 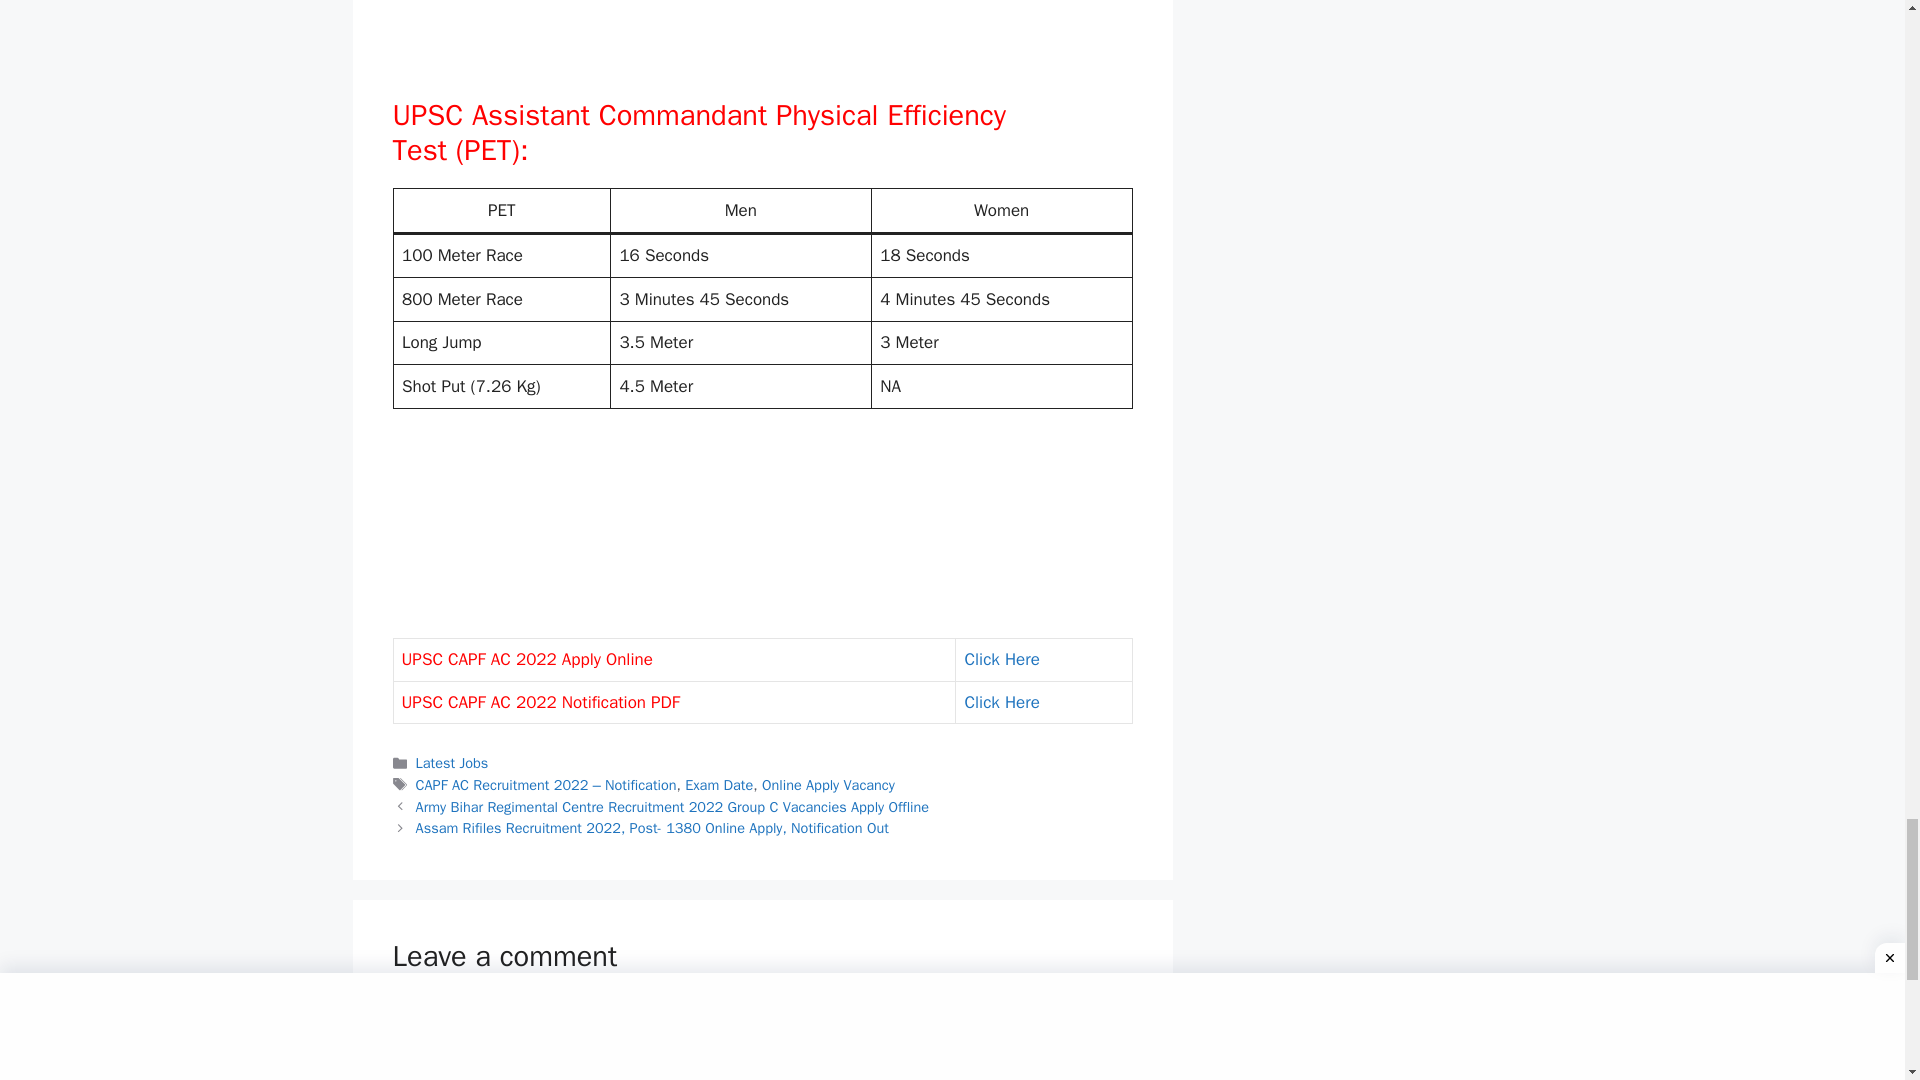 What do you see at coordinates (1000, 659) in the screenshot?
I see `Click Here` at bounding box center [1000, 659].